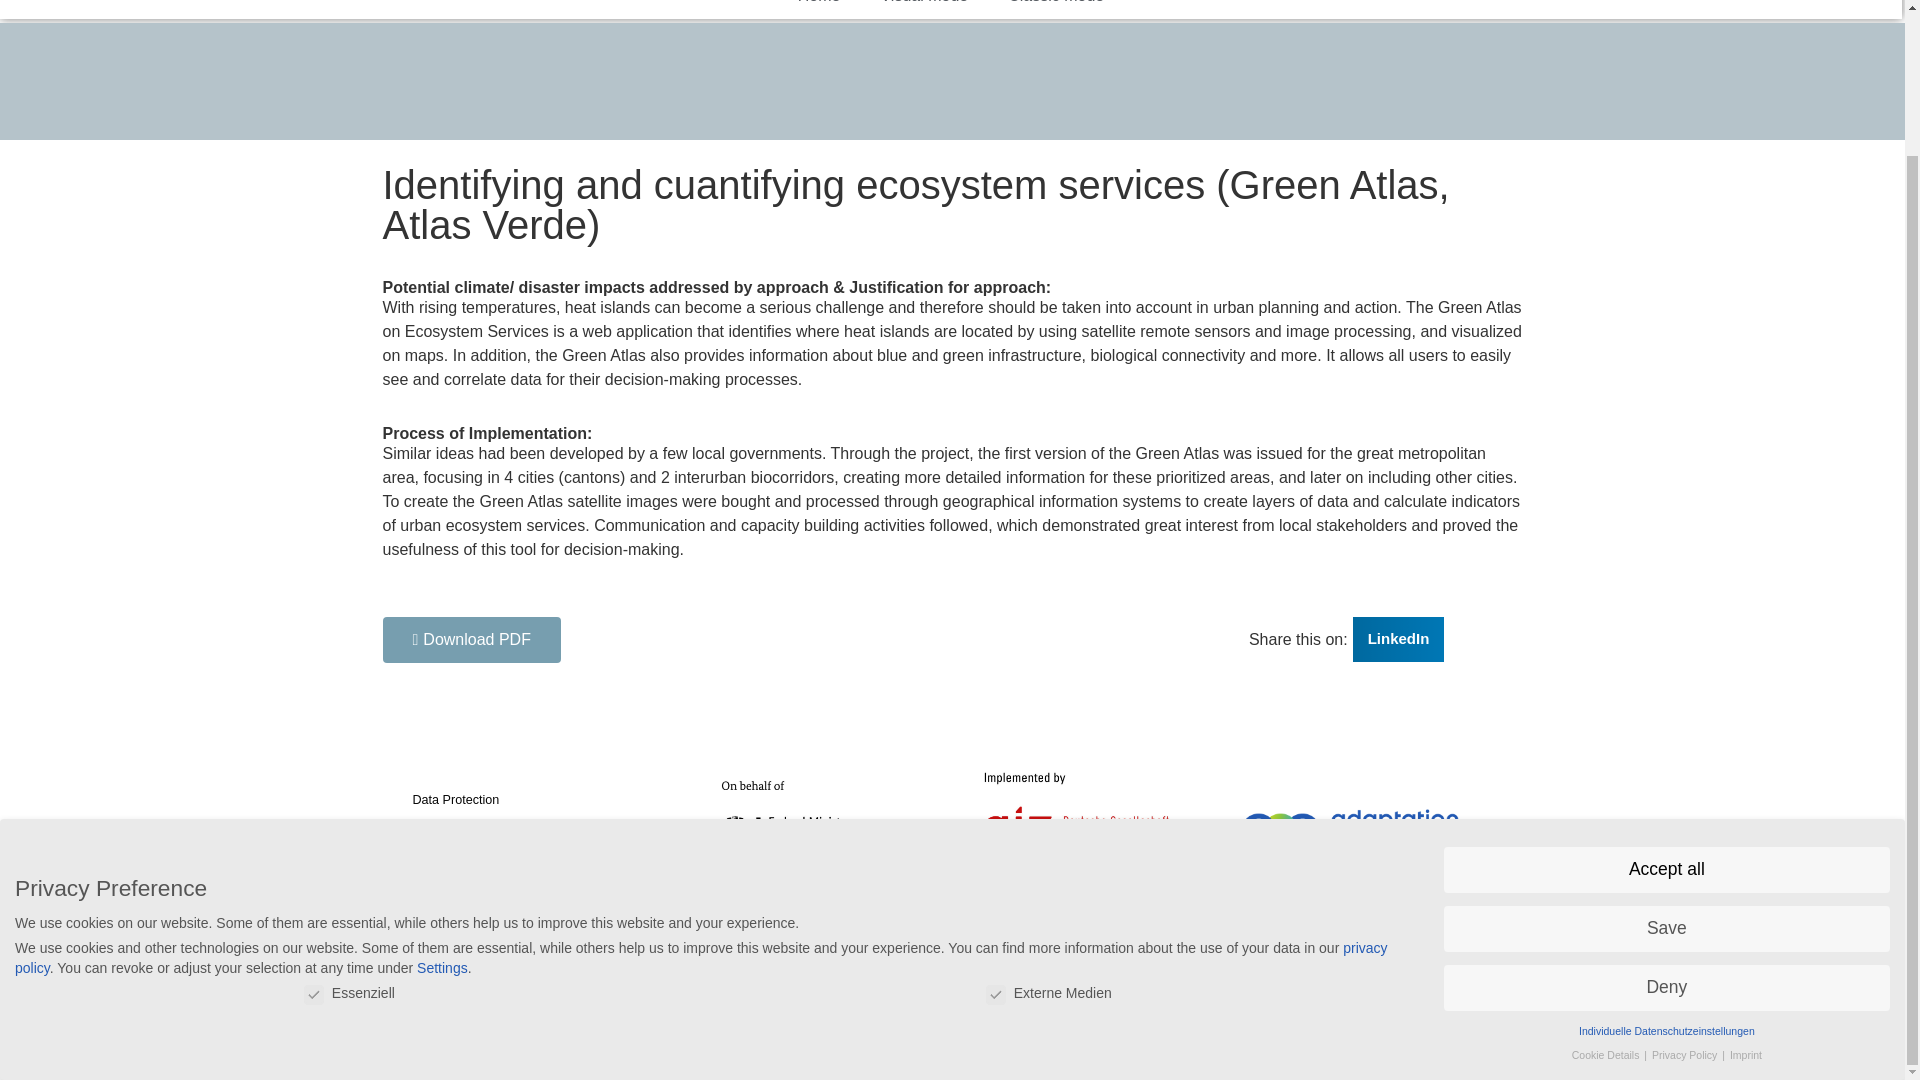 This screenshot has height=1080, width=1920. What do you see at coordinates (1056, 10) in the screenshot?
I see `Classic mode` at bounding box center [1056, 10].